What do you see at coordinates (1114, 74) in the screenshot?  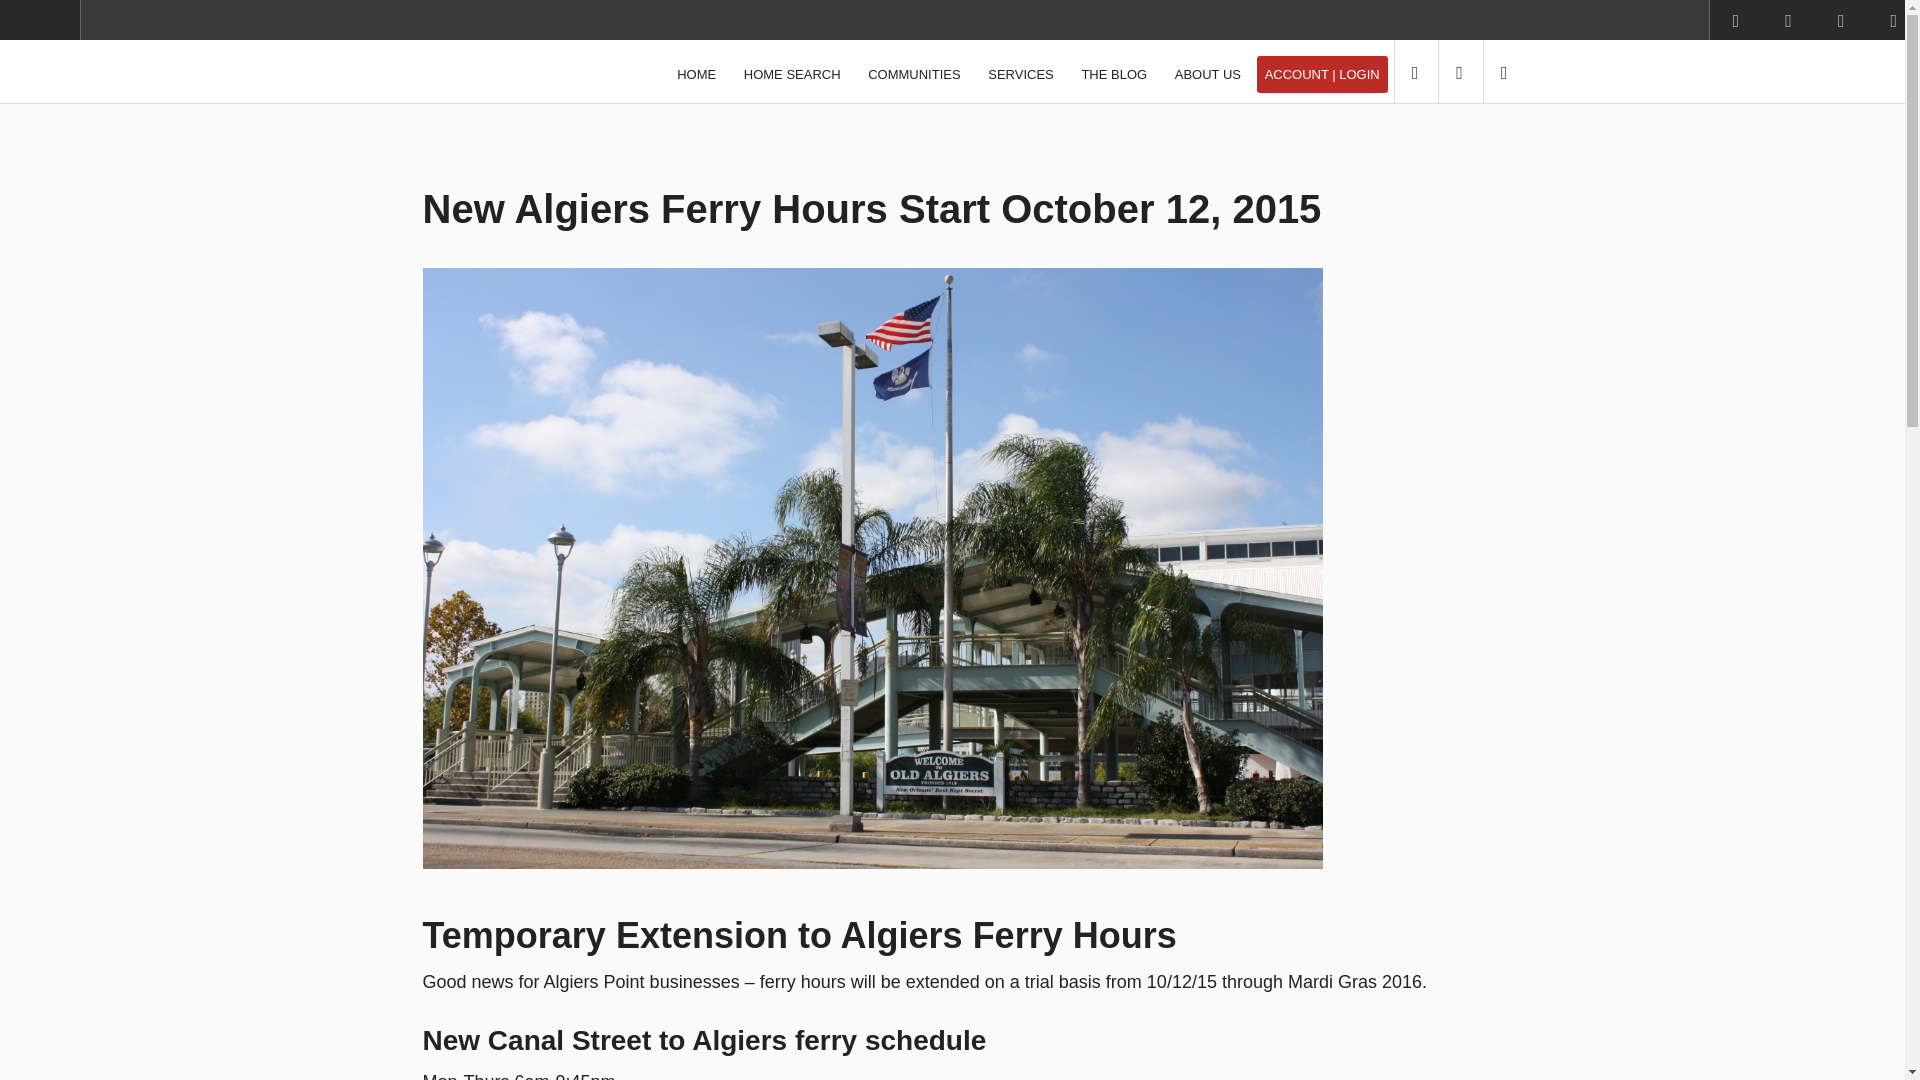 I see `THE BLOG` at bounding box center [1114, 74].